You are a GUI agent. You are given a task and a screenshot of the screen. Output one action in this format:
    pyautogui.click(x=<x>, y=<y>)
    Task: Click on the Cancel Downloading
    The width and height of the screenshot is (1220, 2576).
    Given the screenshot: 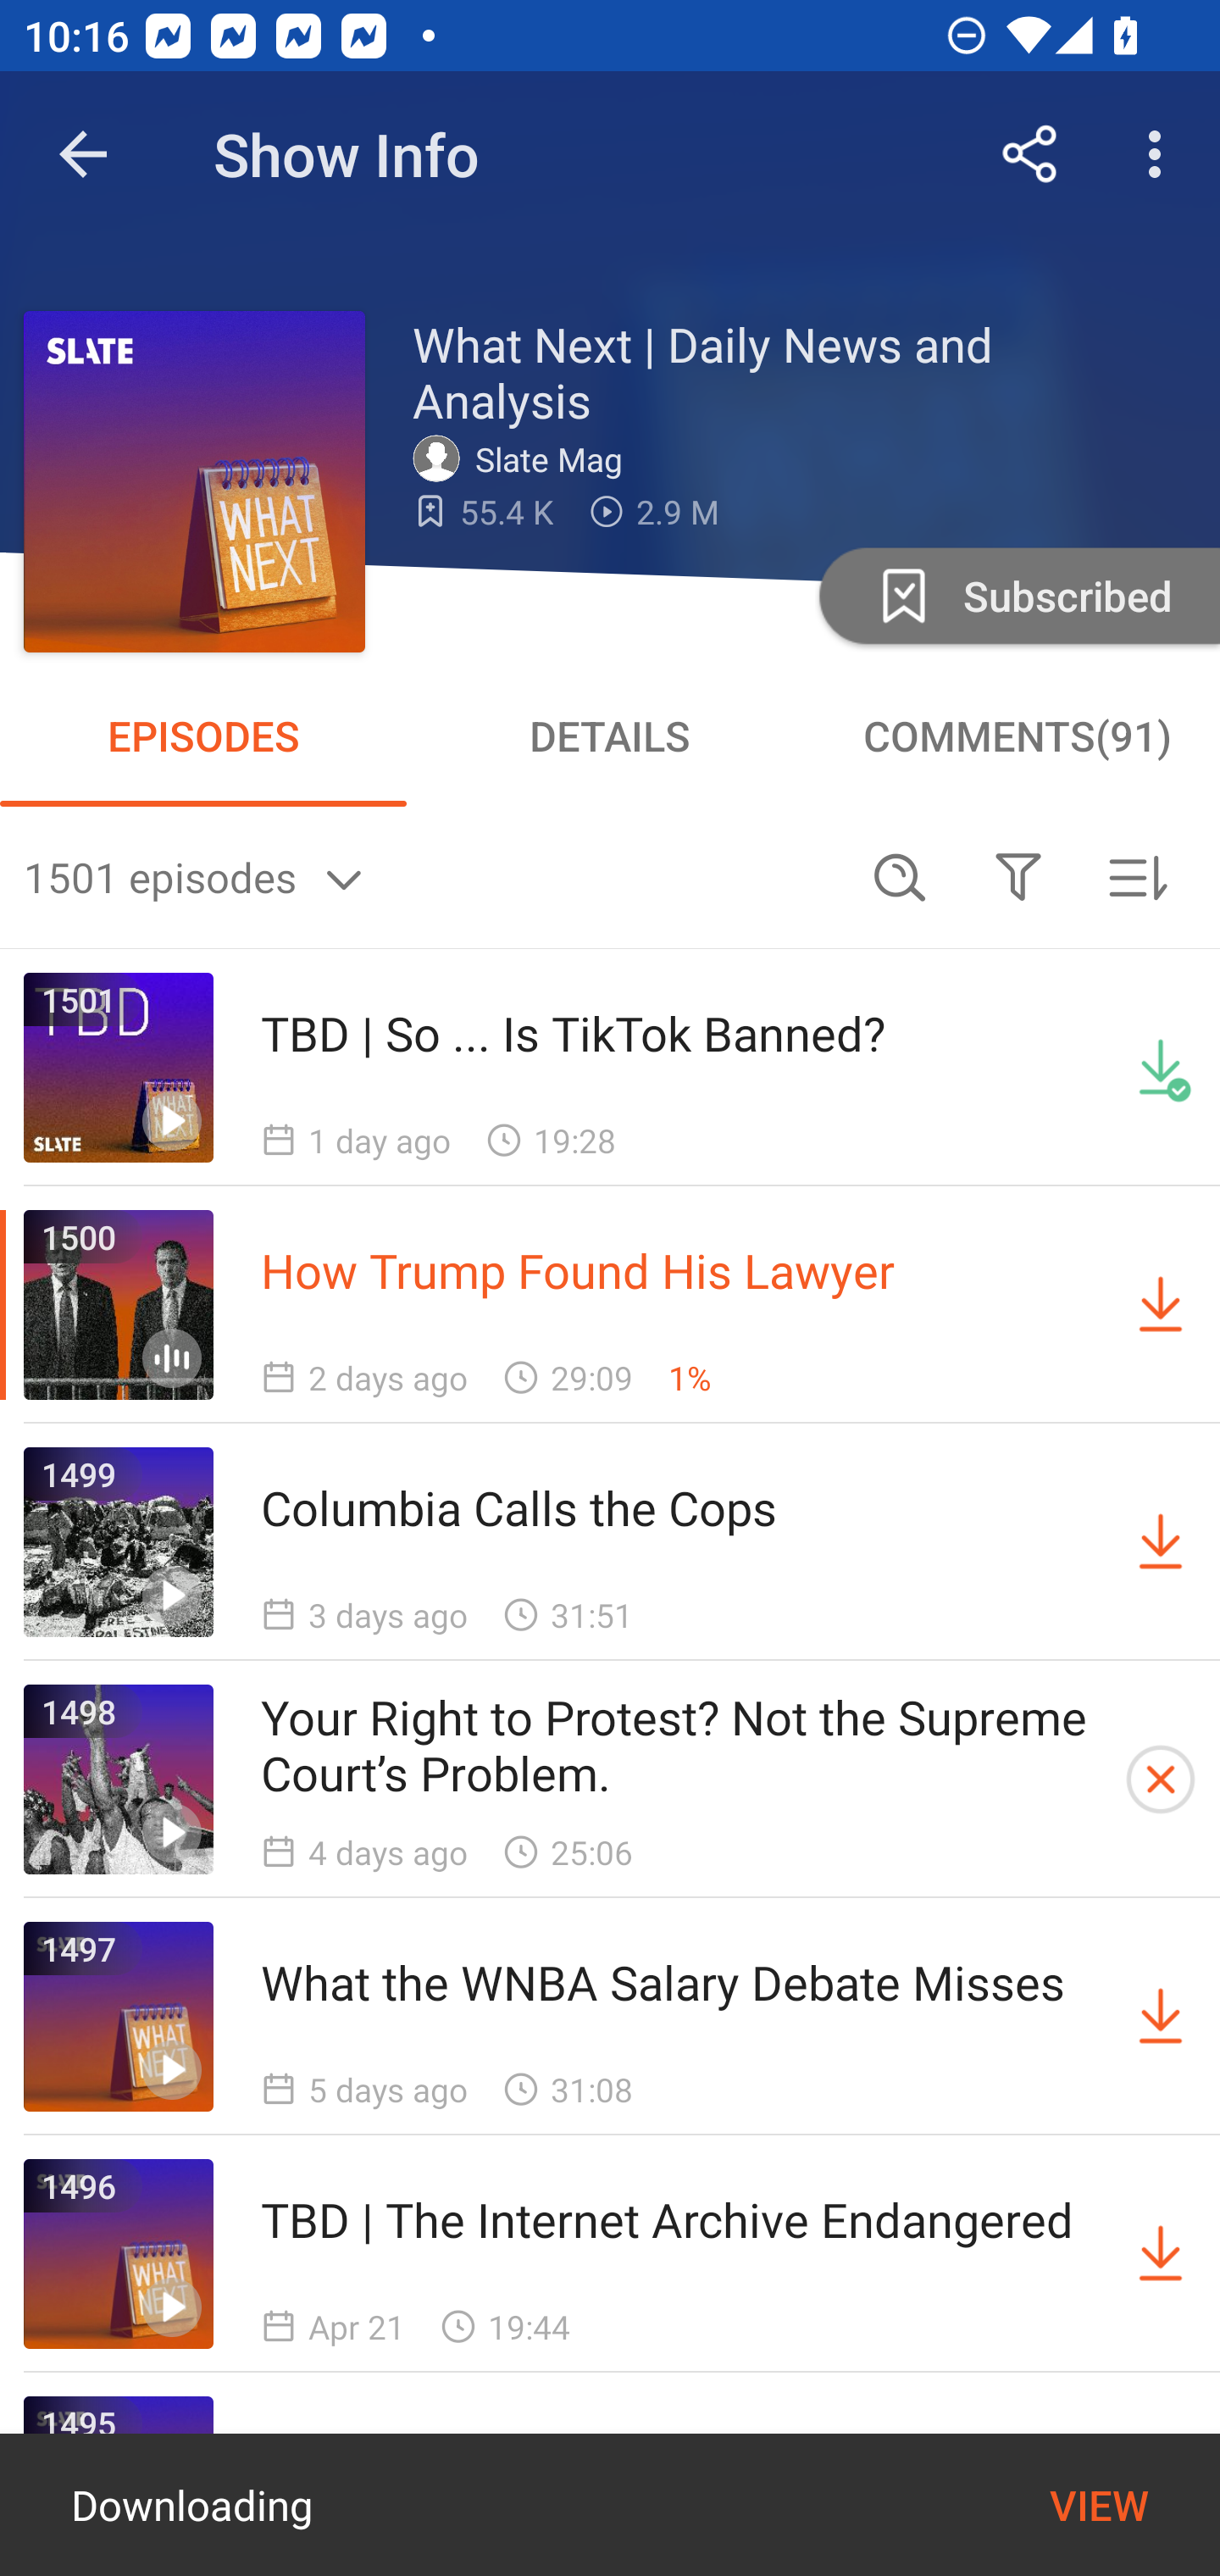 What is the action you would take?
    pyautogui.click(x=1161, y=1779)
    